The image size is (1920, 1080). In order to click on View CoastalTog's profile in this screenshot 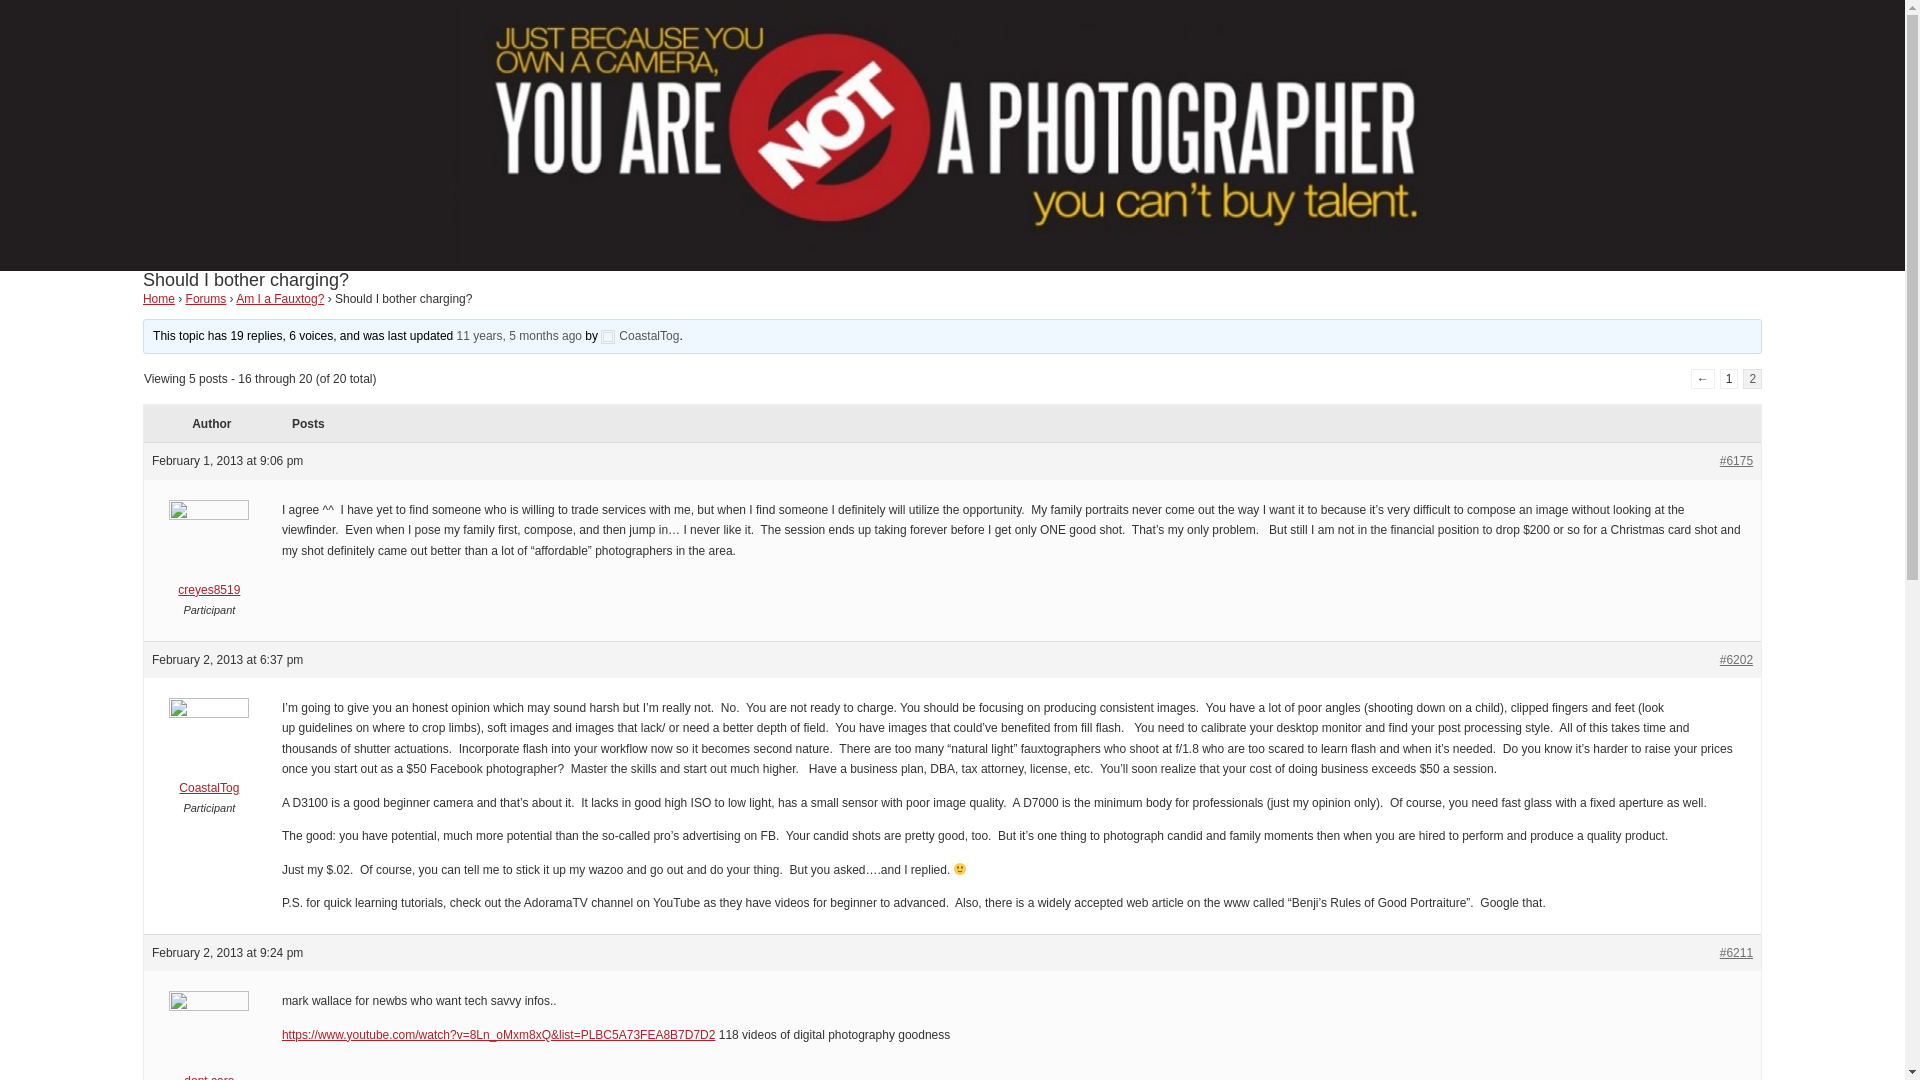, I will do `click(640, 336)`.